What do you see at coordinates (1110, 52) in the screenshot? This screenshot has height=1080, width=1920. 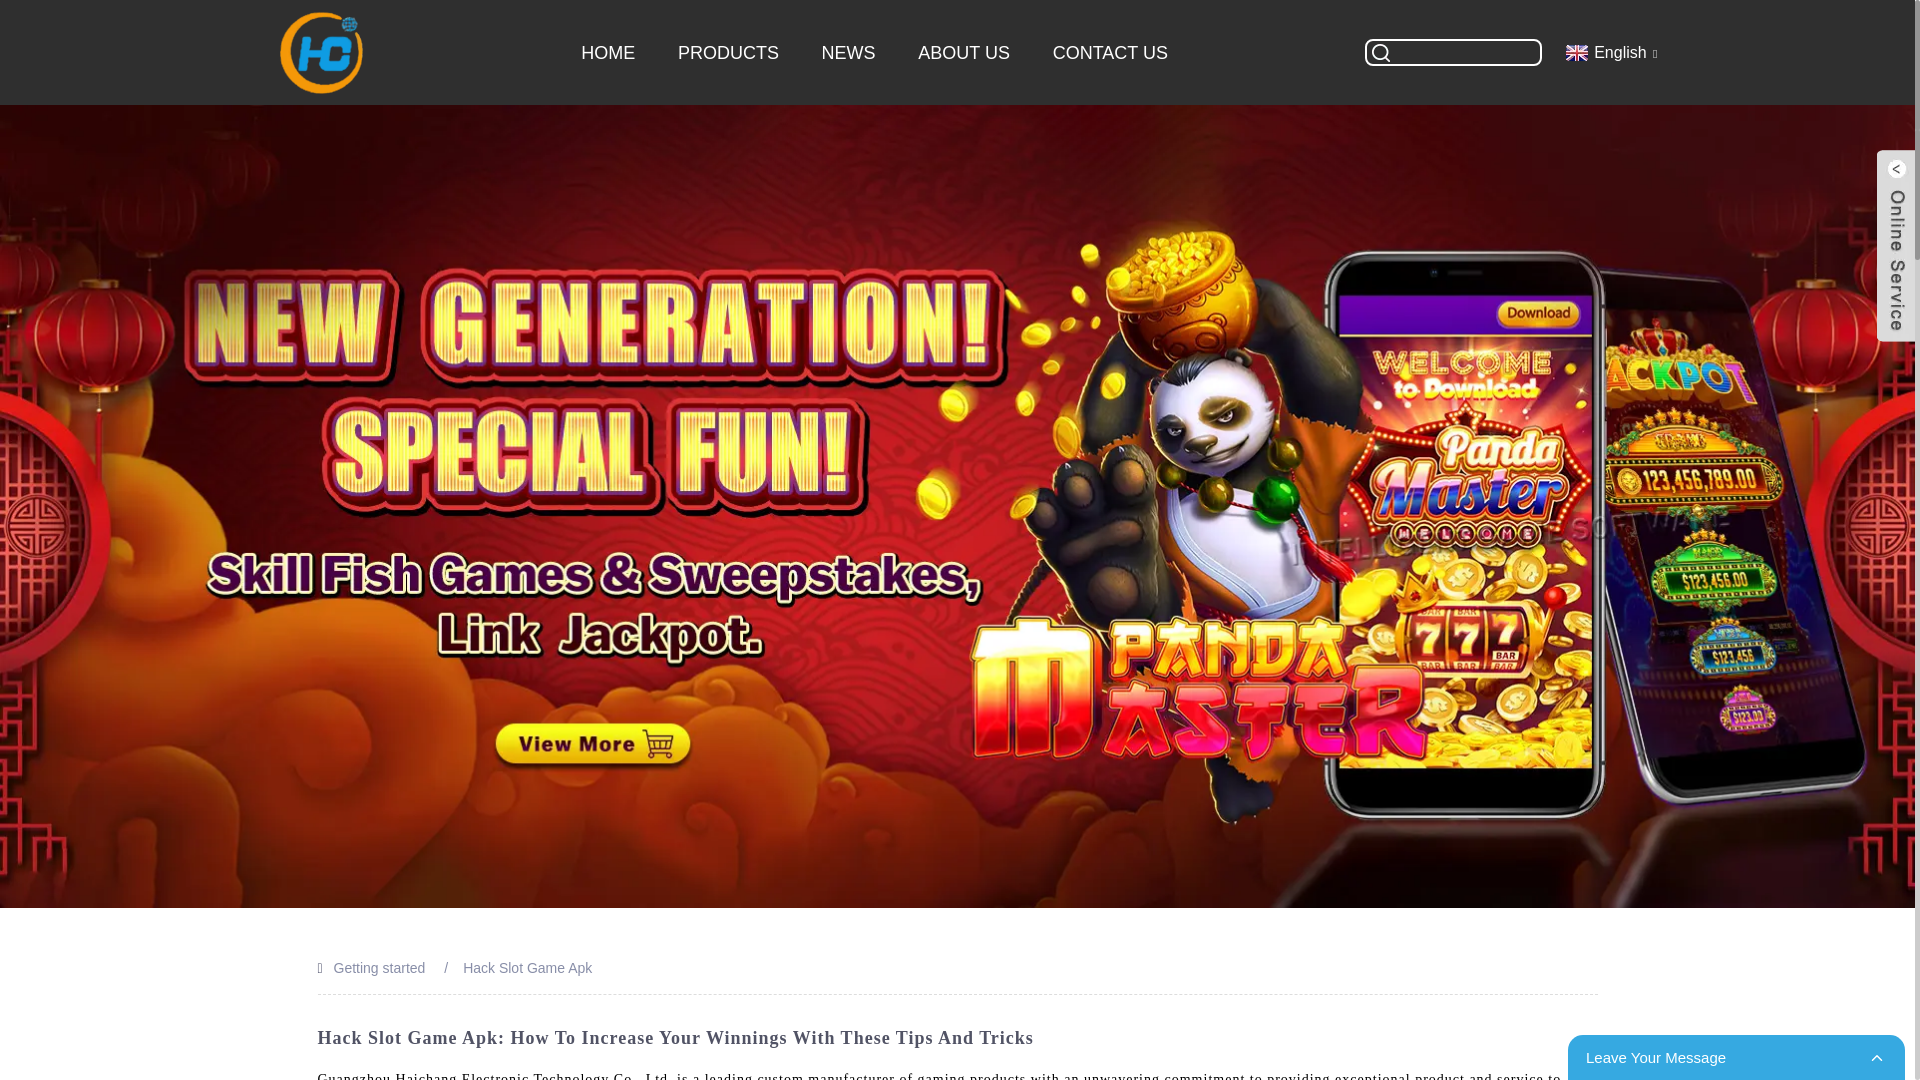 I see `CONTACT US` at bounding box center [1110, 52].